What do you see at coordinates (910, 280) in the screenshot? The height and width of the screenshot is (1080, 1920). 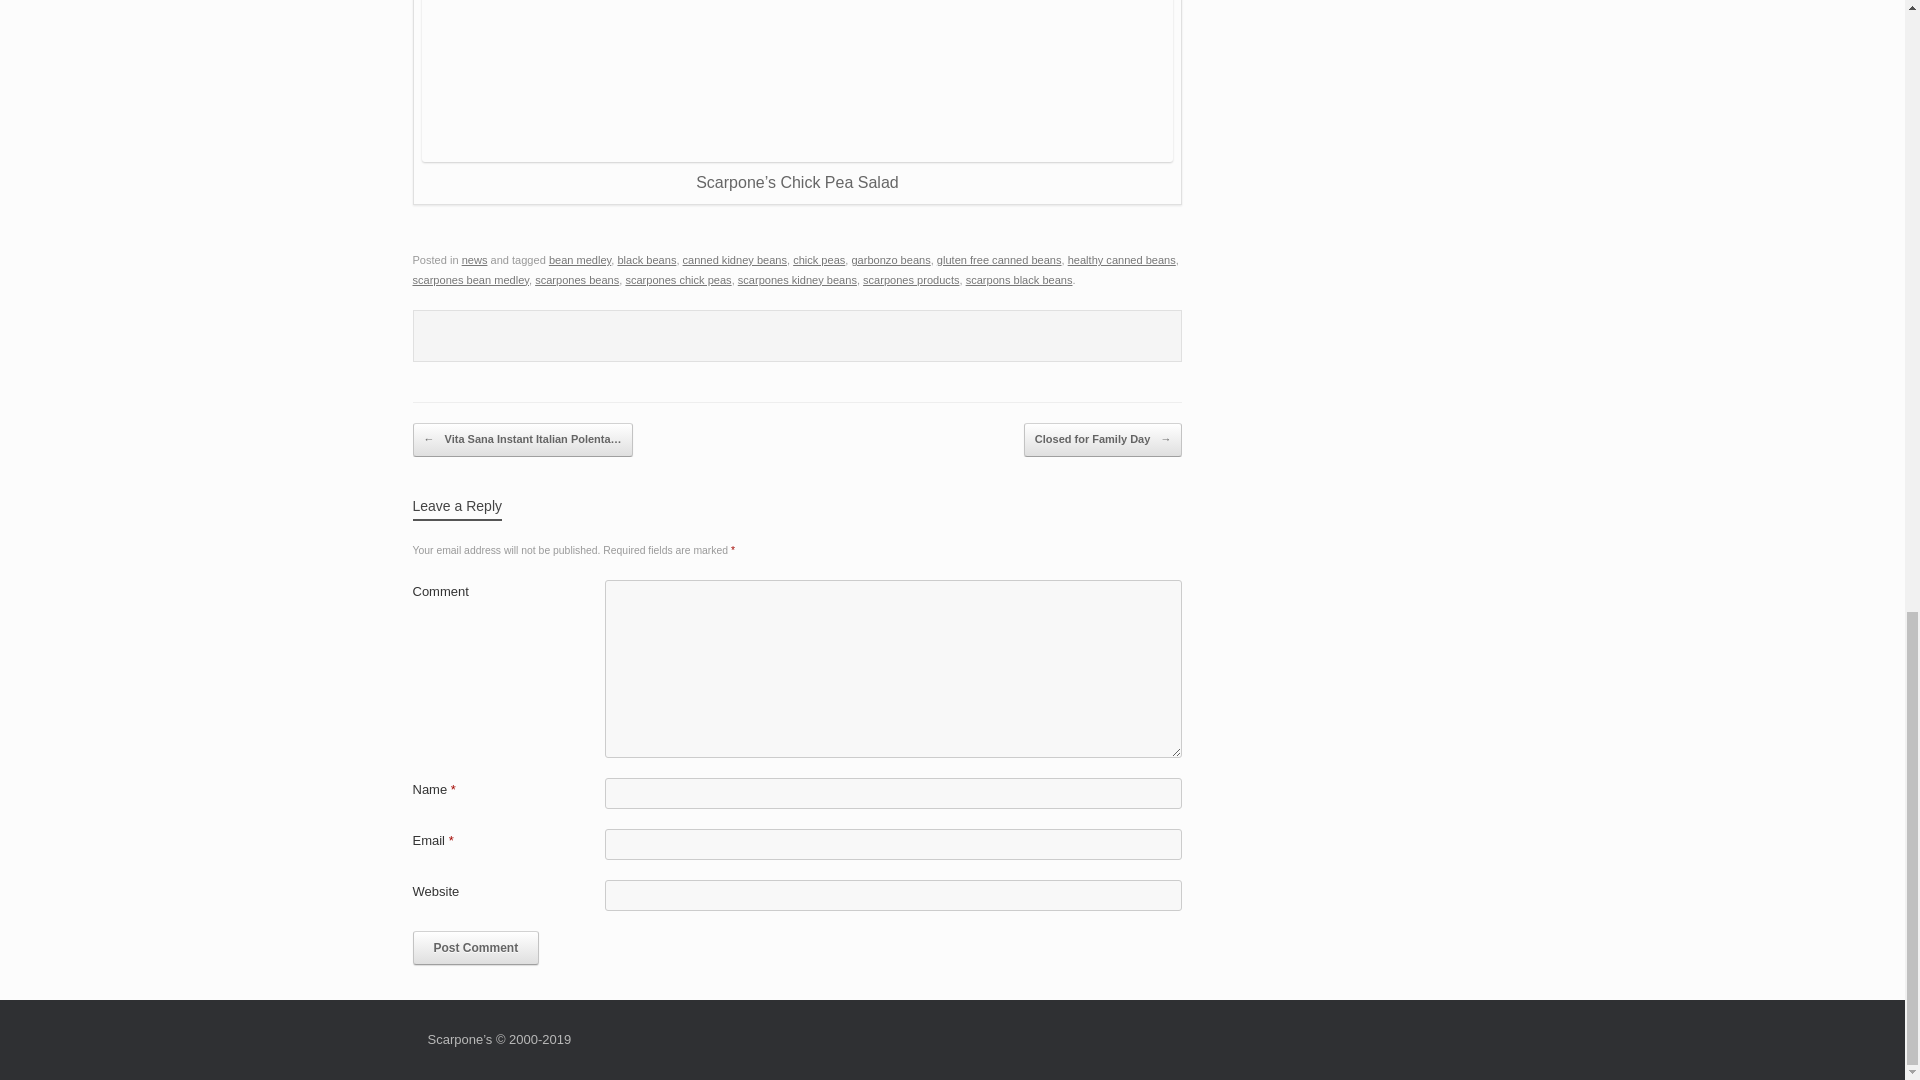 I see `scarpones products` at bounding box center [910, 280].